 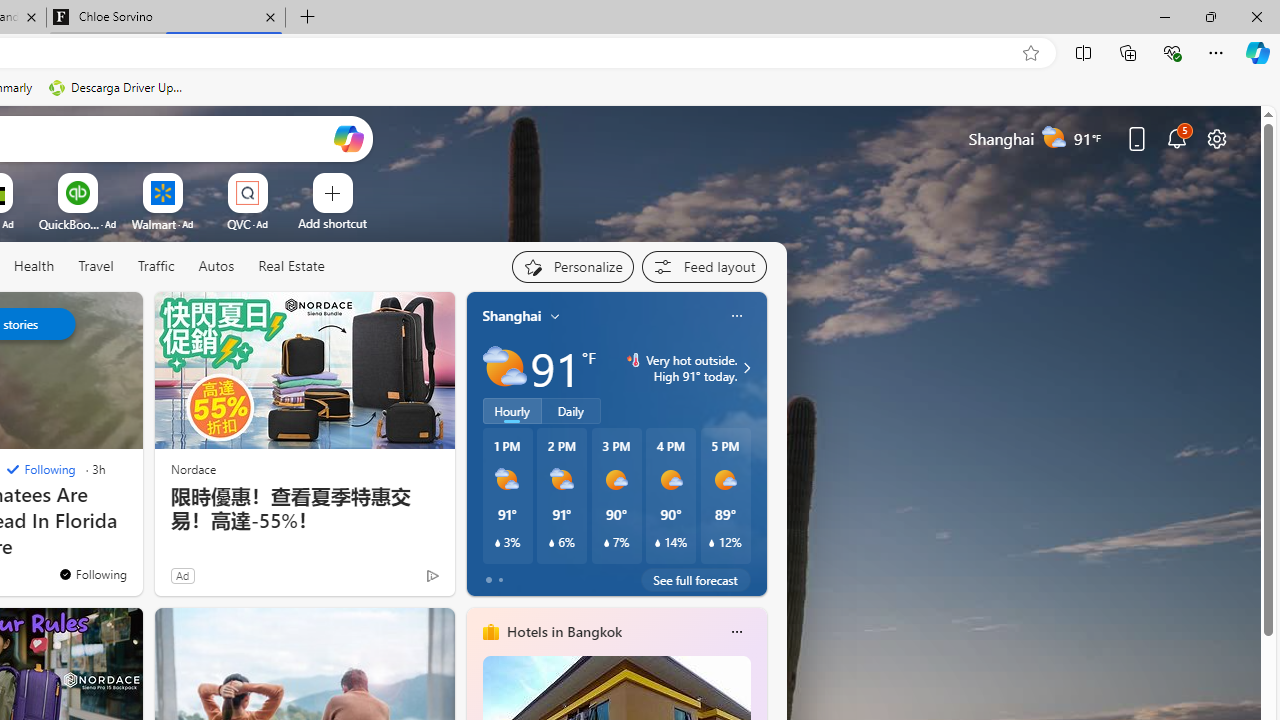 I want to click on Following, so click(x=40, y=470).